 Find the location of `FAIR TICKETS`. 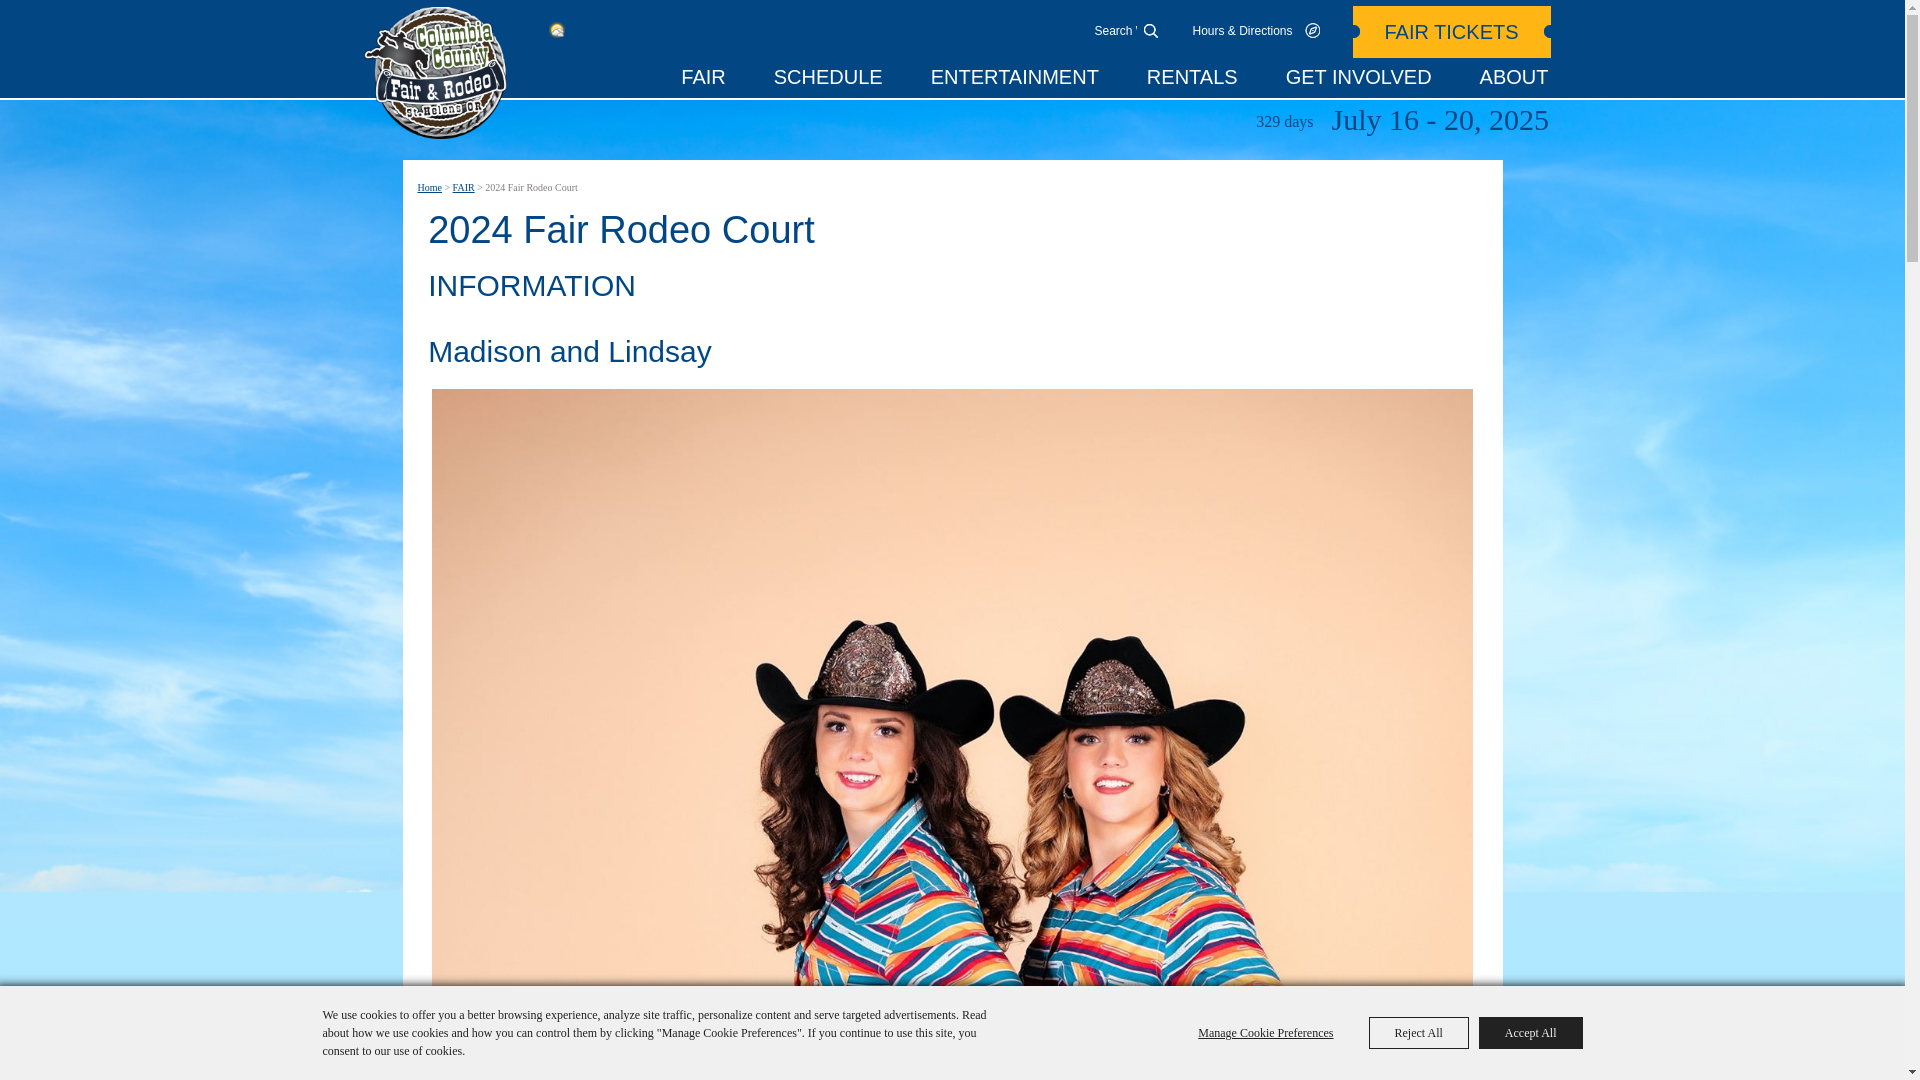

FAIR TICKETS is located at coordinates (1450, 32).